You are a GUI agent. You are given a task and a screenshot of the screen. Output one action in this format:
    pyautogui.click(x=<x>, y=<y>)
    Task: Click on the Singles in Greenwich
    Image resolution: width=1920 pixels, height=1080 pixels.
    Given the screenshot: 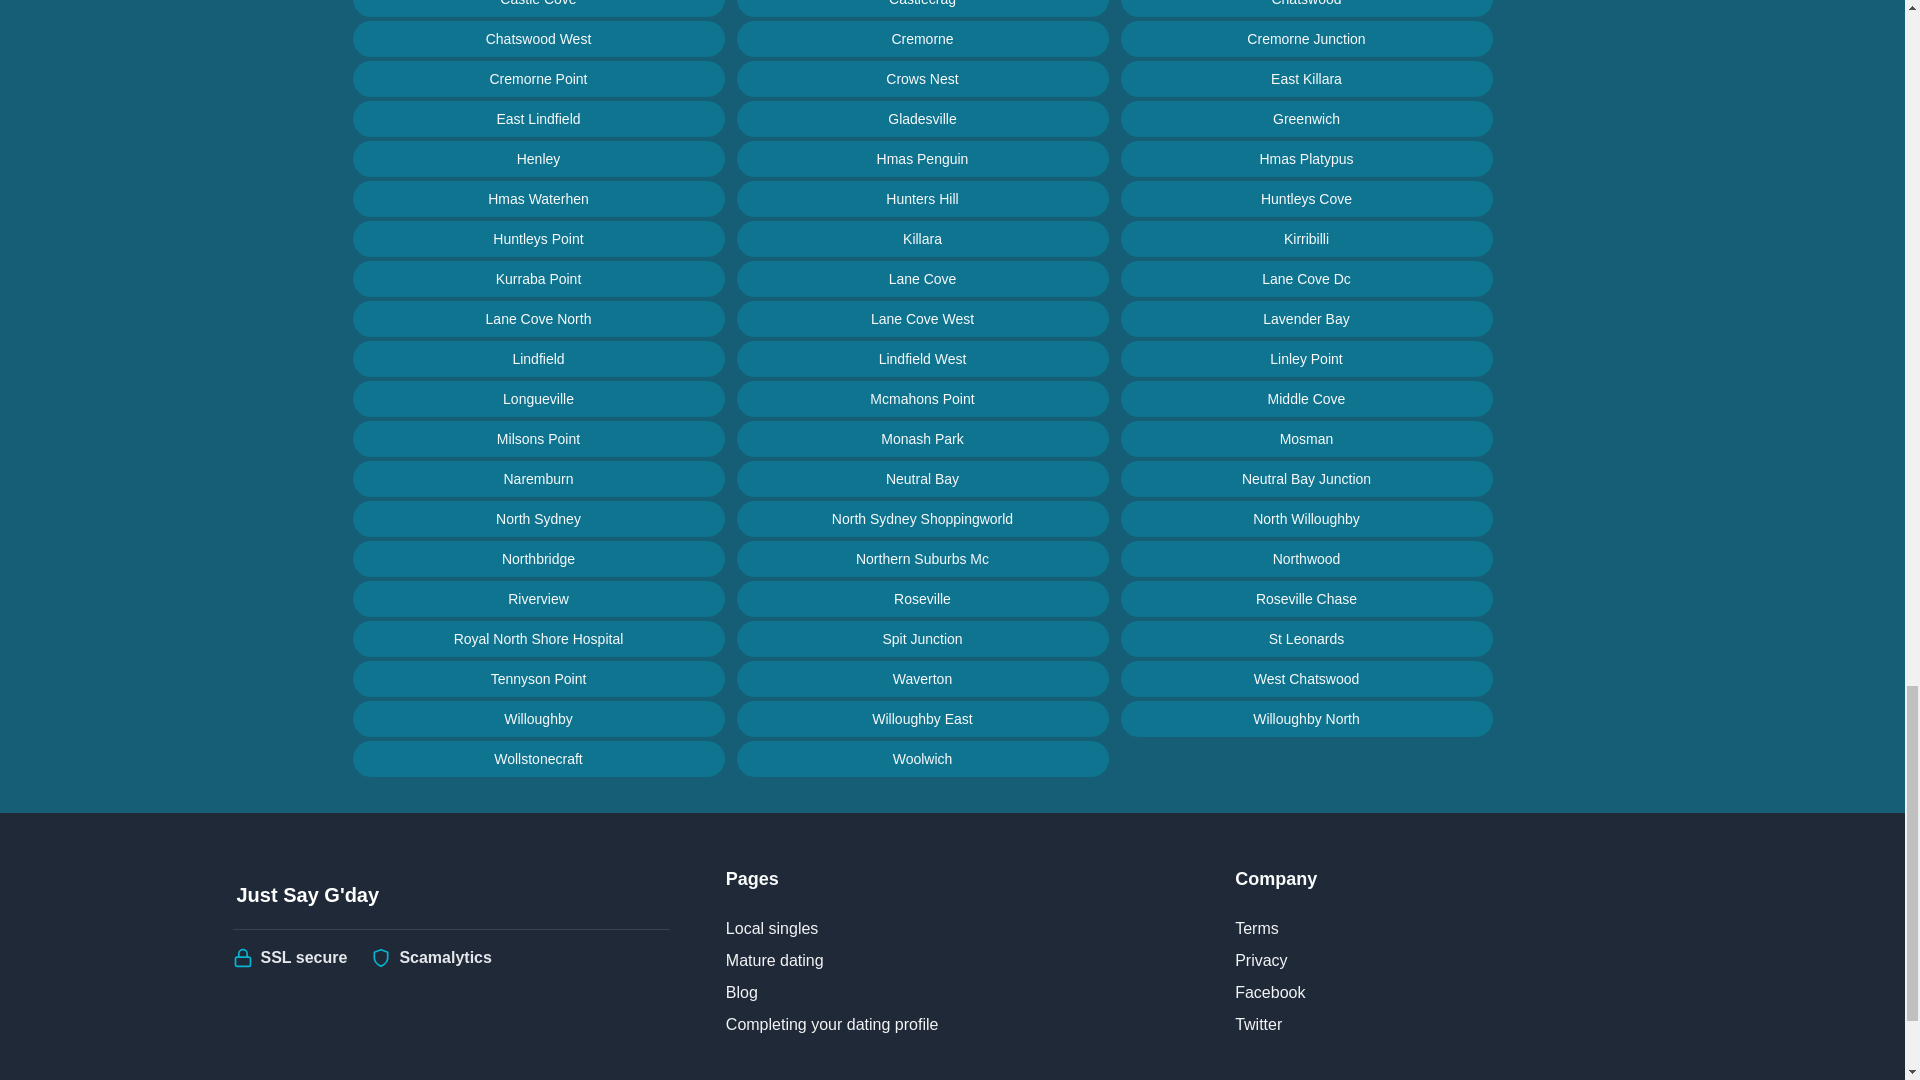 What is the action you would take?
    pyautogui.click(x=1305, y=119)
    